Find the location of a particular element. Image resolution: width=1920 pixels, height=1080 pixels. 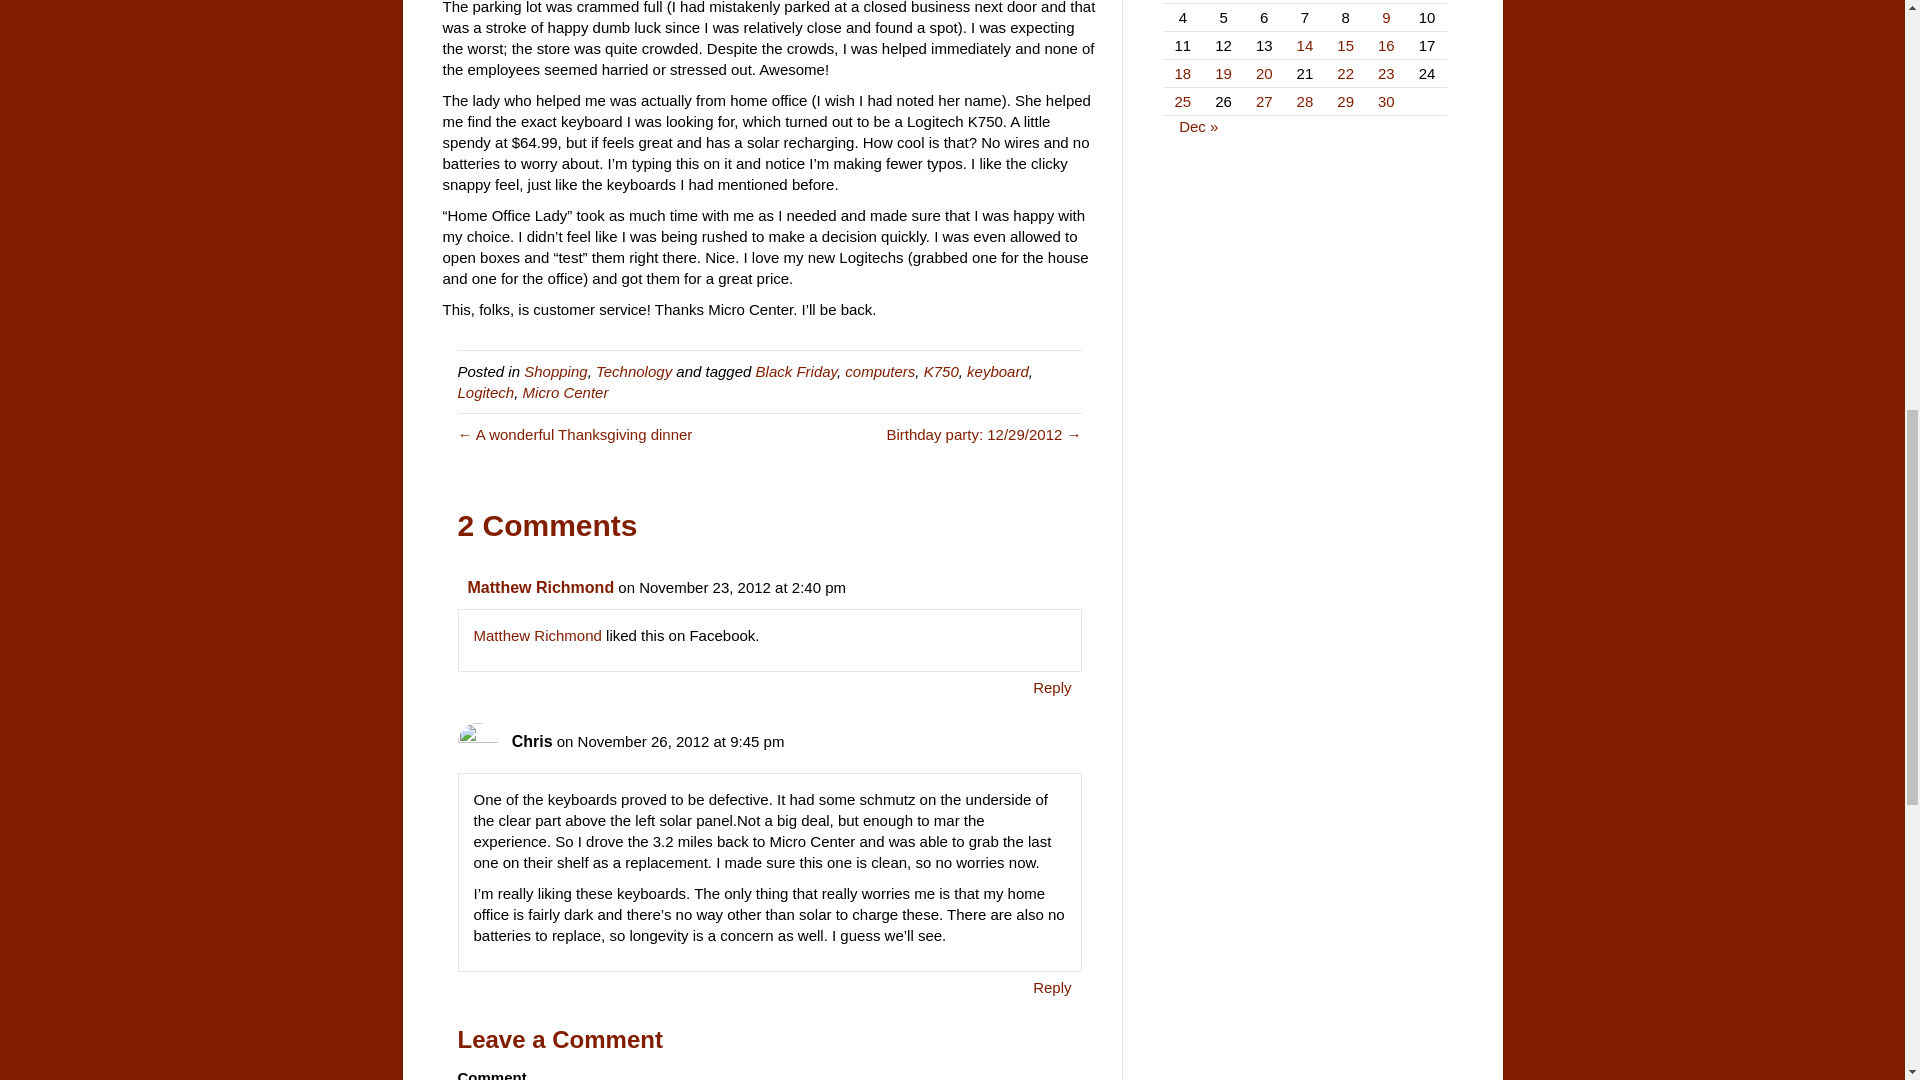

Matthew Richmond is located at coordinates (541, 587).